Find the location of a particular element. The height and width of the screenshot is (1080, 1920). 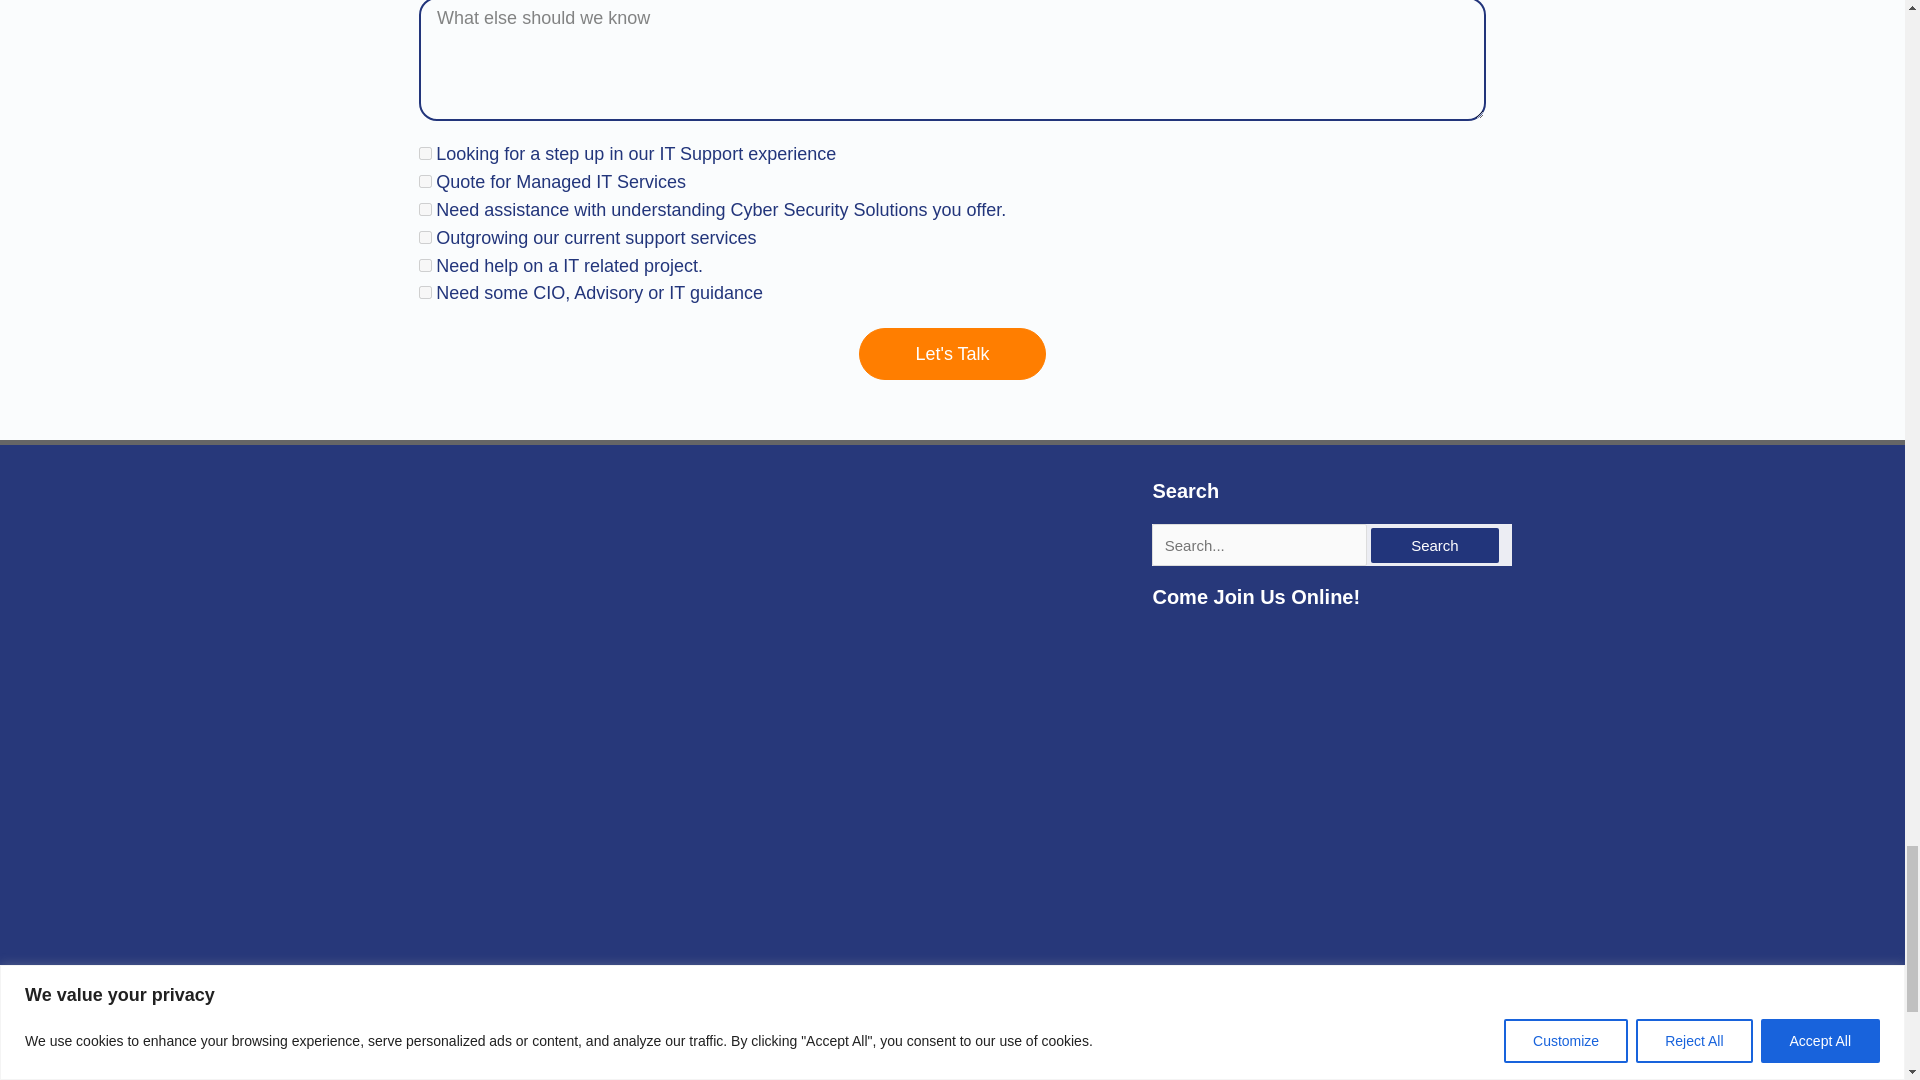

Need help on a IT related project. is located at coordinates (425, 266).